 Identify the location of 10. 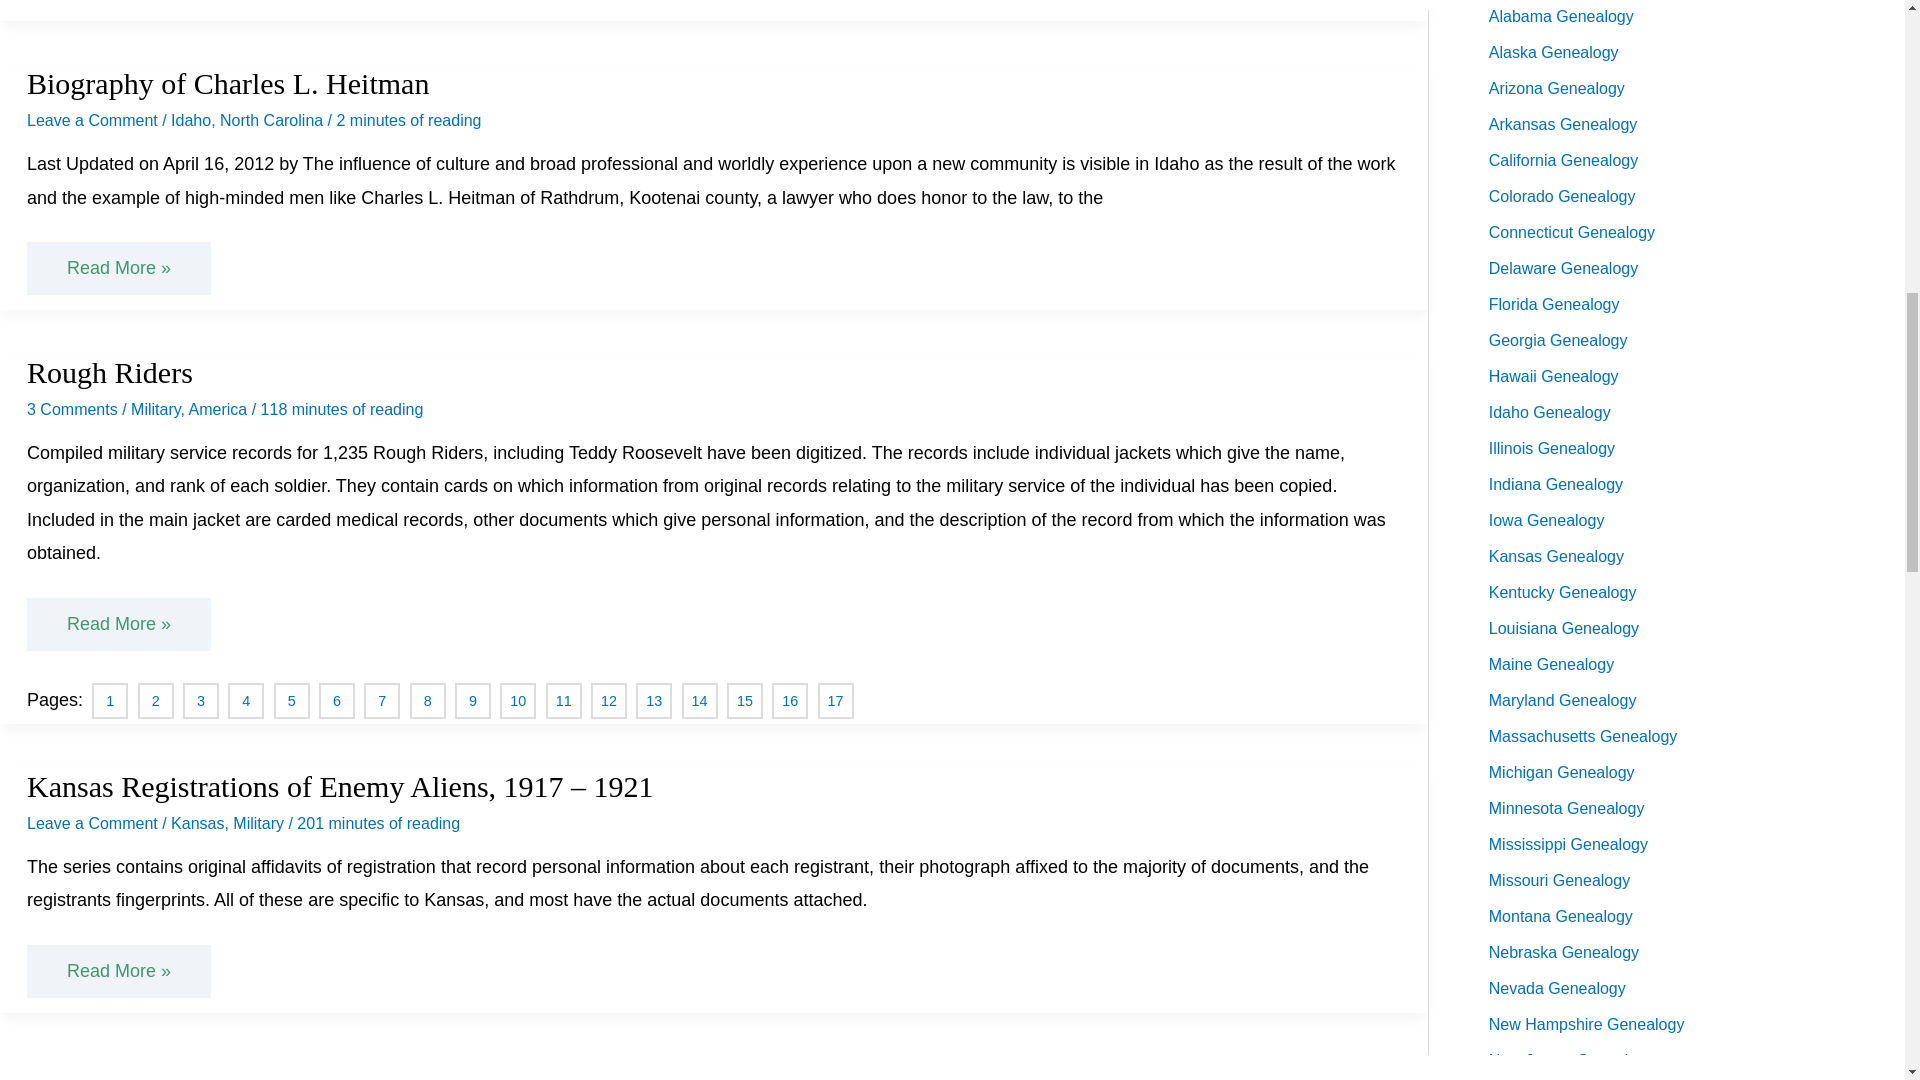
(515, 702).